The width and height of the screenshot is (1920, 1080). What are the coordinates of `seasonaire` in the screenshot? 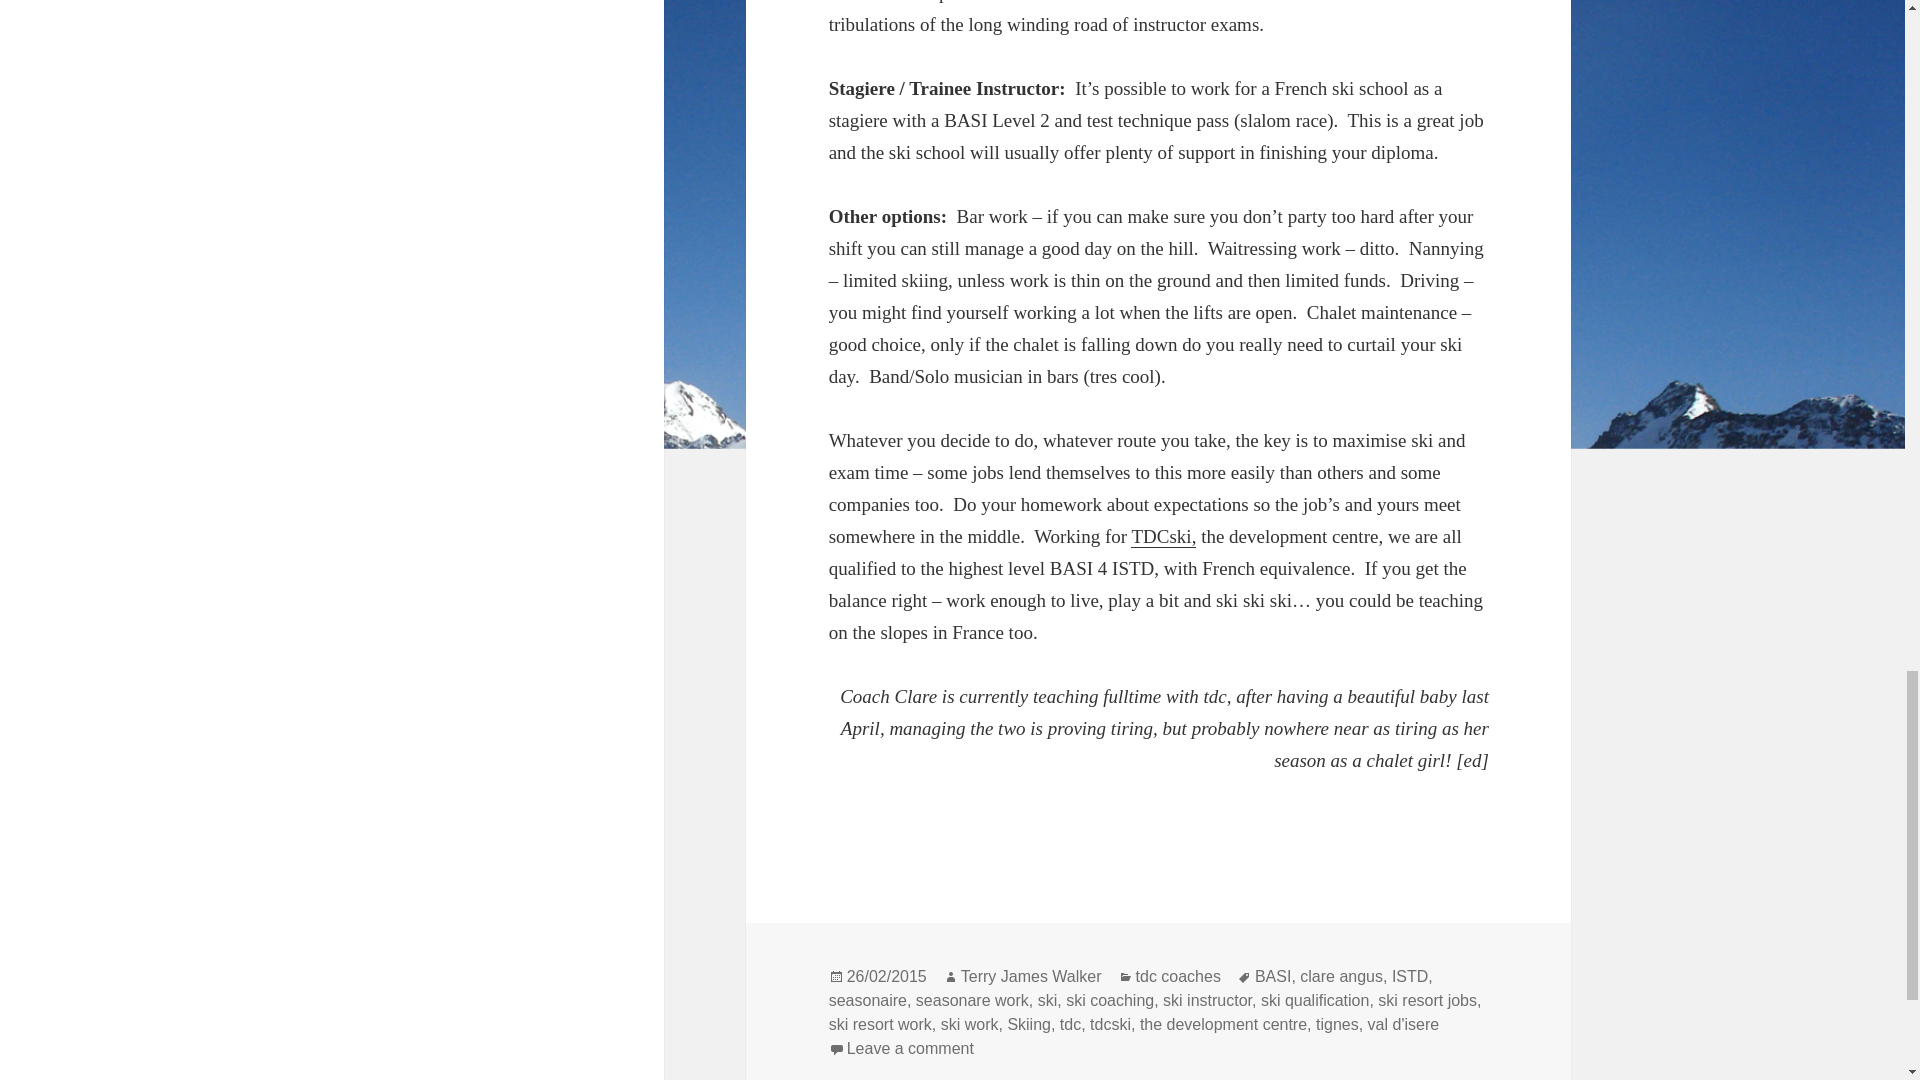 It's located at (868, 1000).